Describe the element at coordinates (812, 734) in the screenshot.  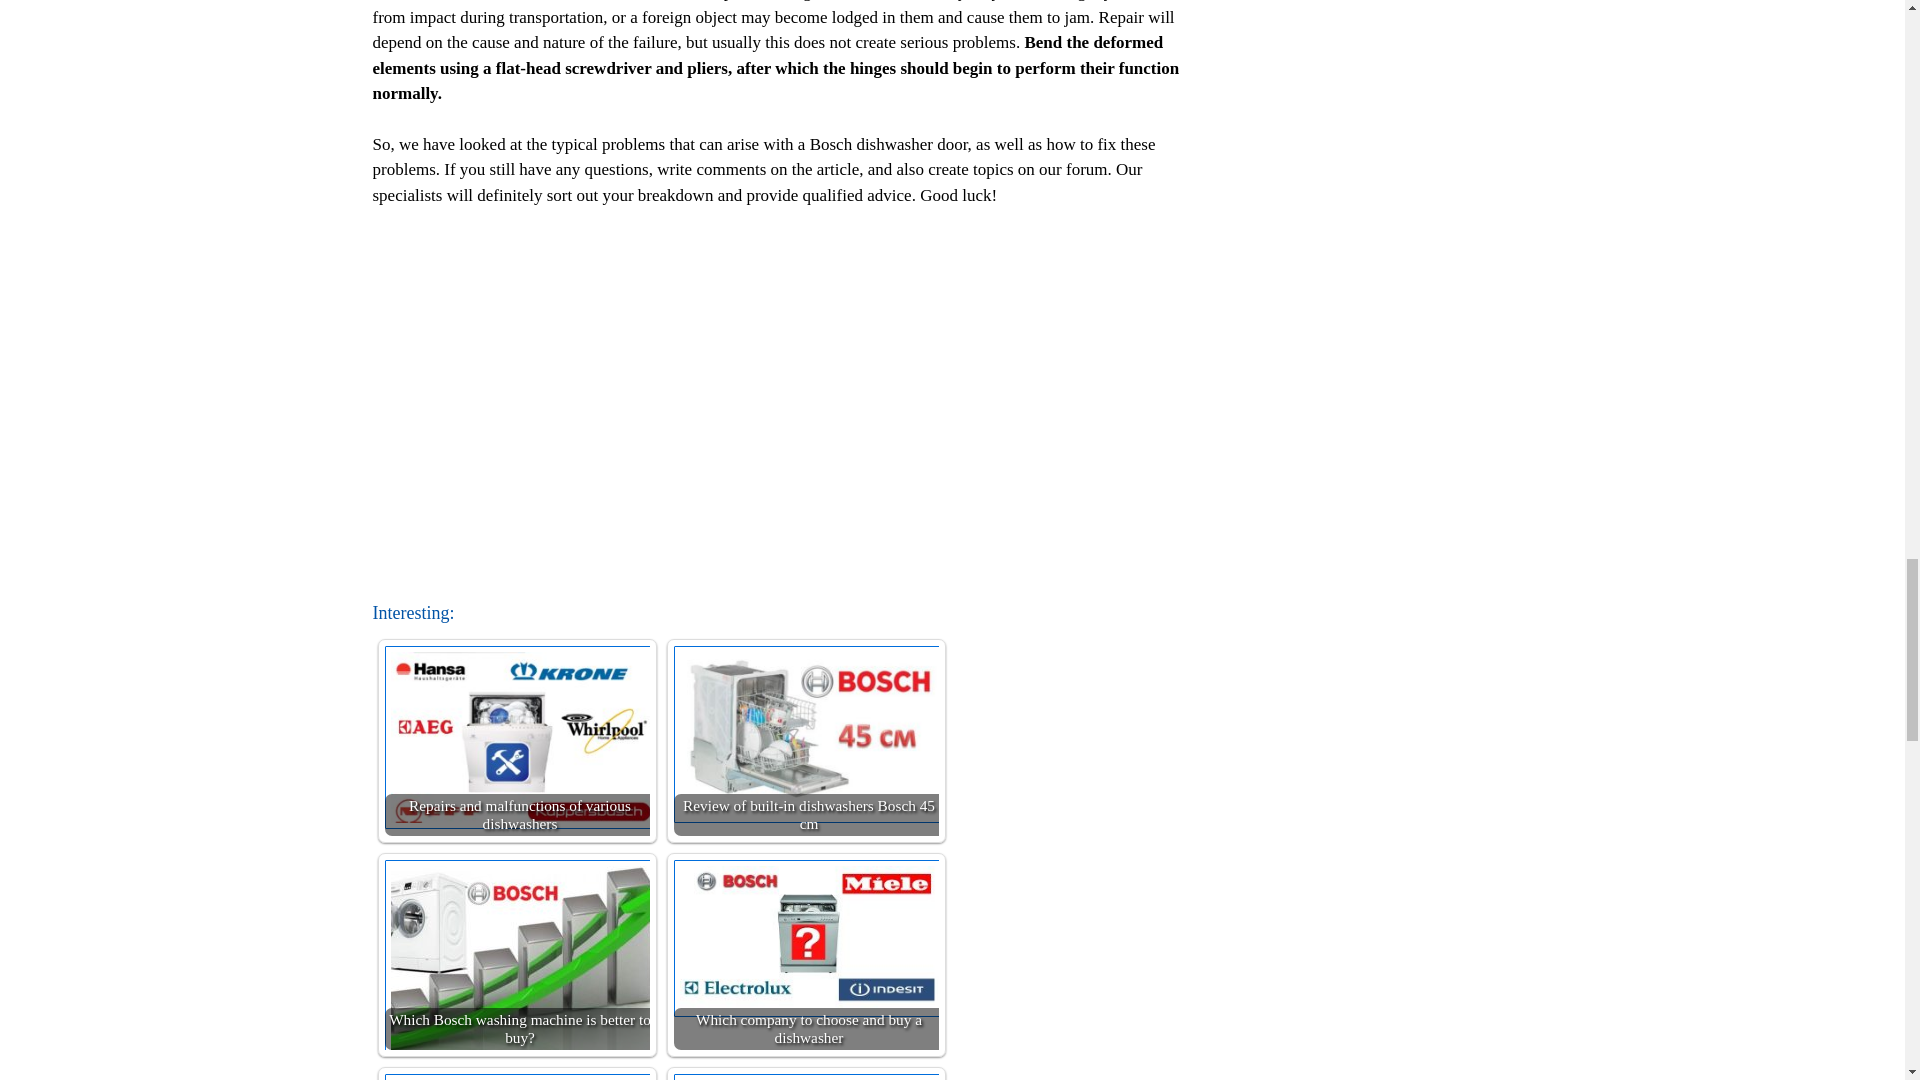
I see `Review of built-in dishwashers Bosch 45 cm` at that location.